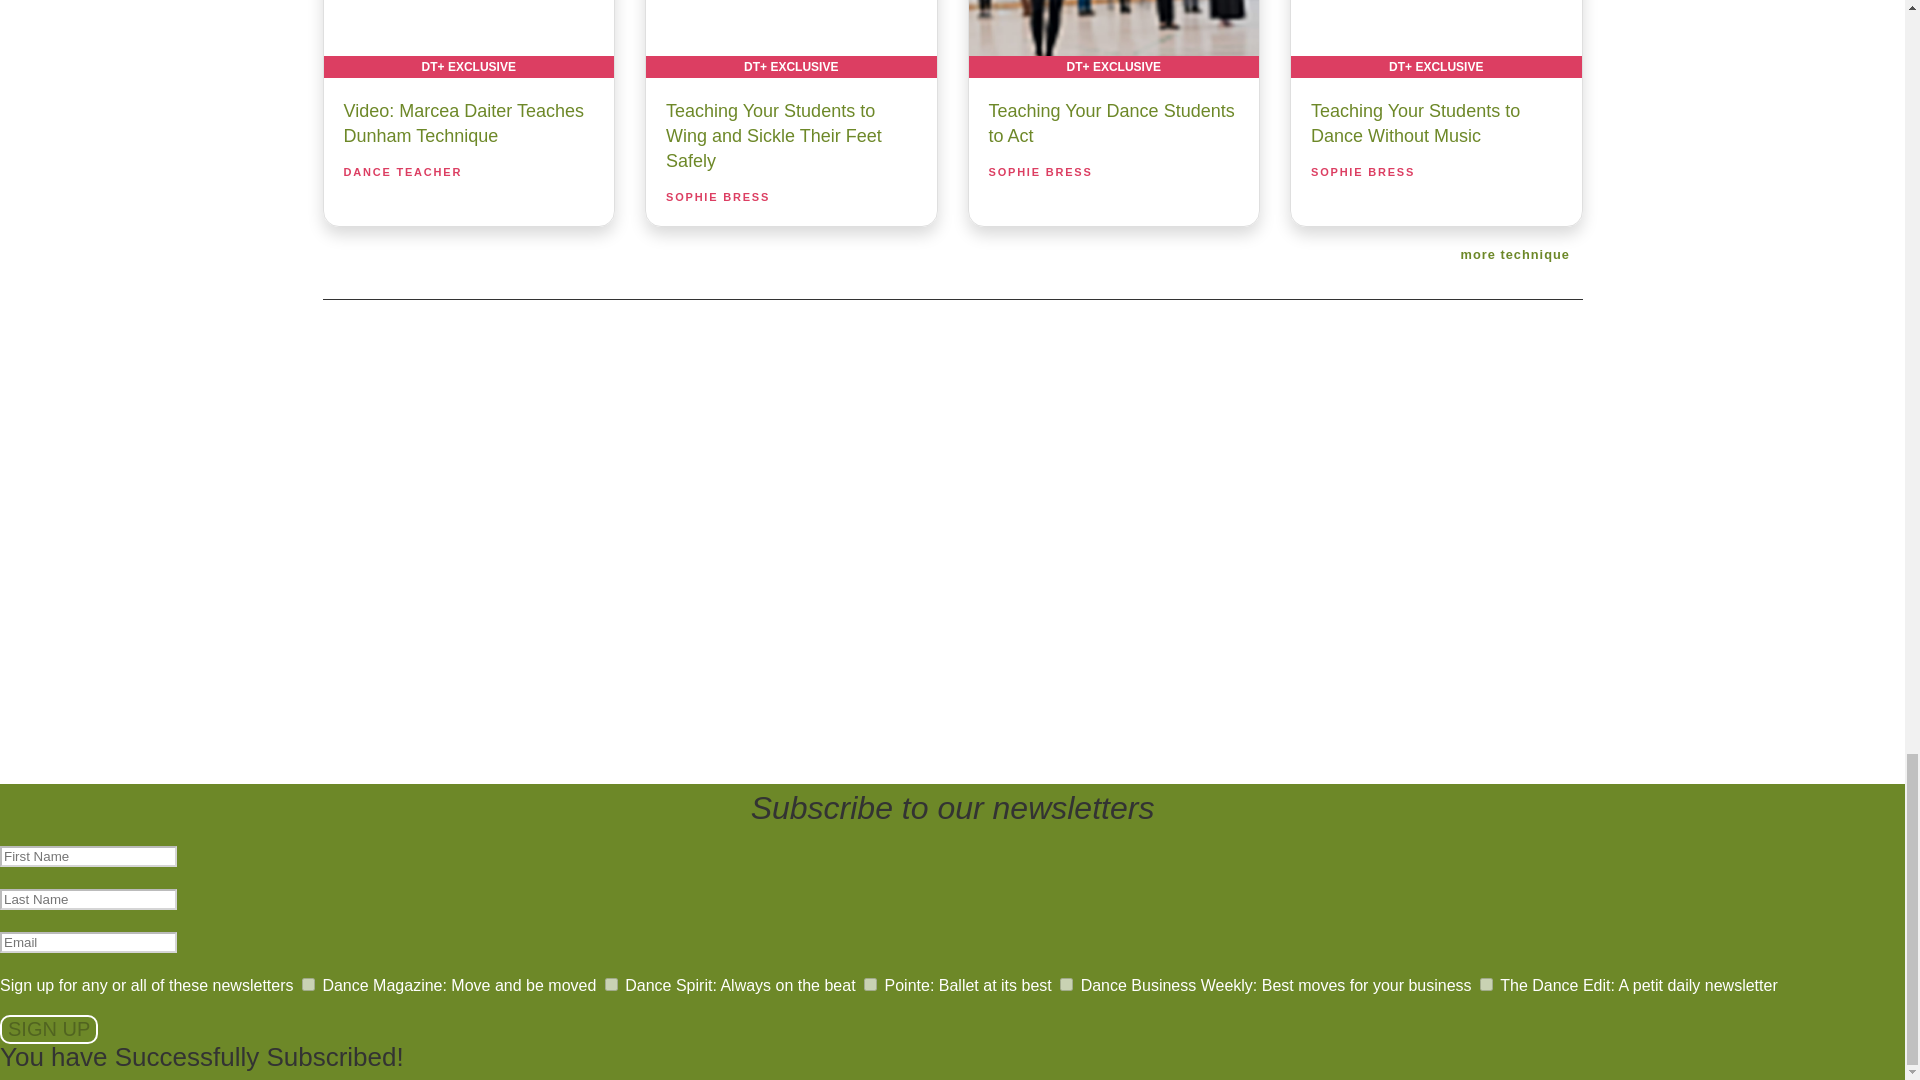  What do you see at coordinates (1436, 38) in the screenshot?
I see `Teaching Your Students to Dance Without Music` at bounding box center [1436, 38].